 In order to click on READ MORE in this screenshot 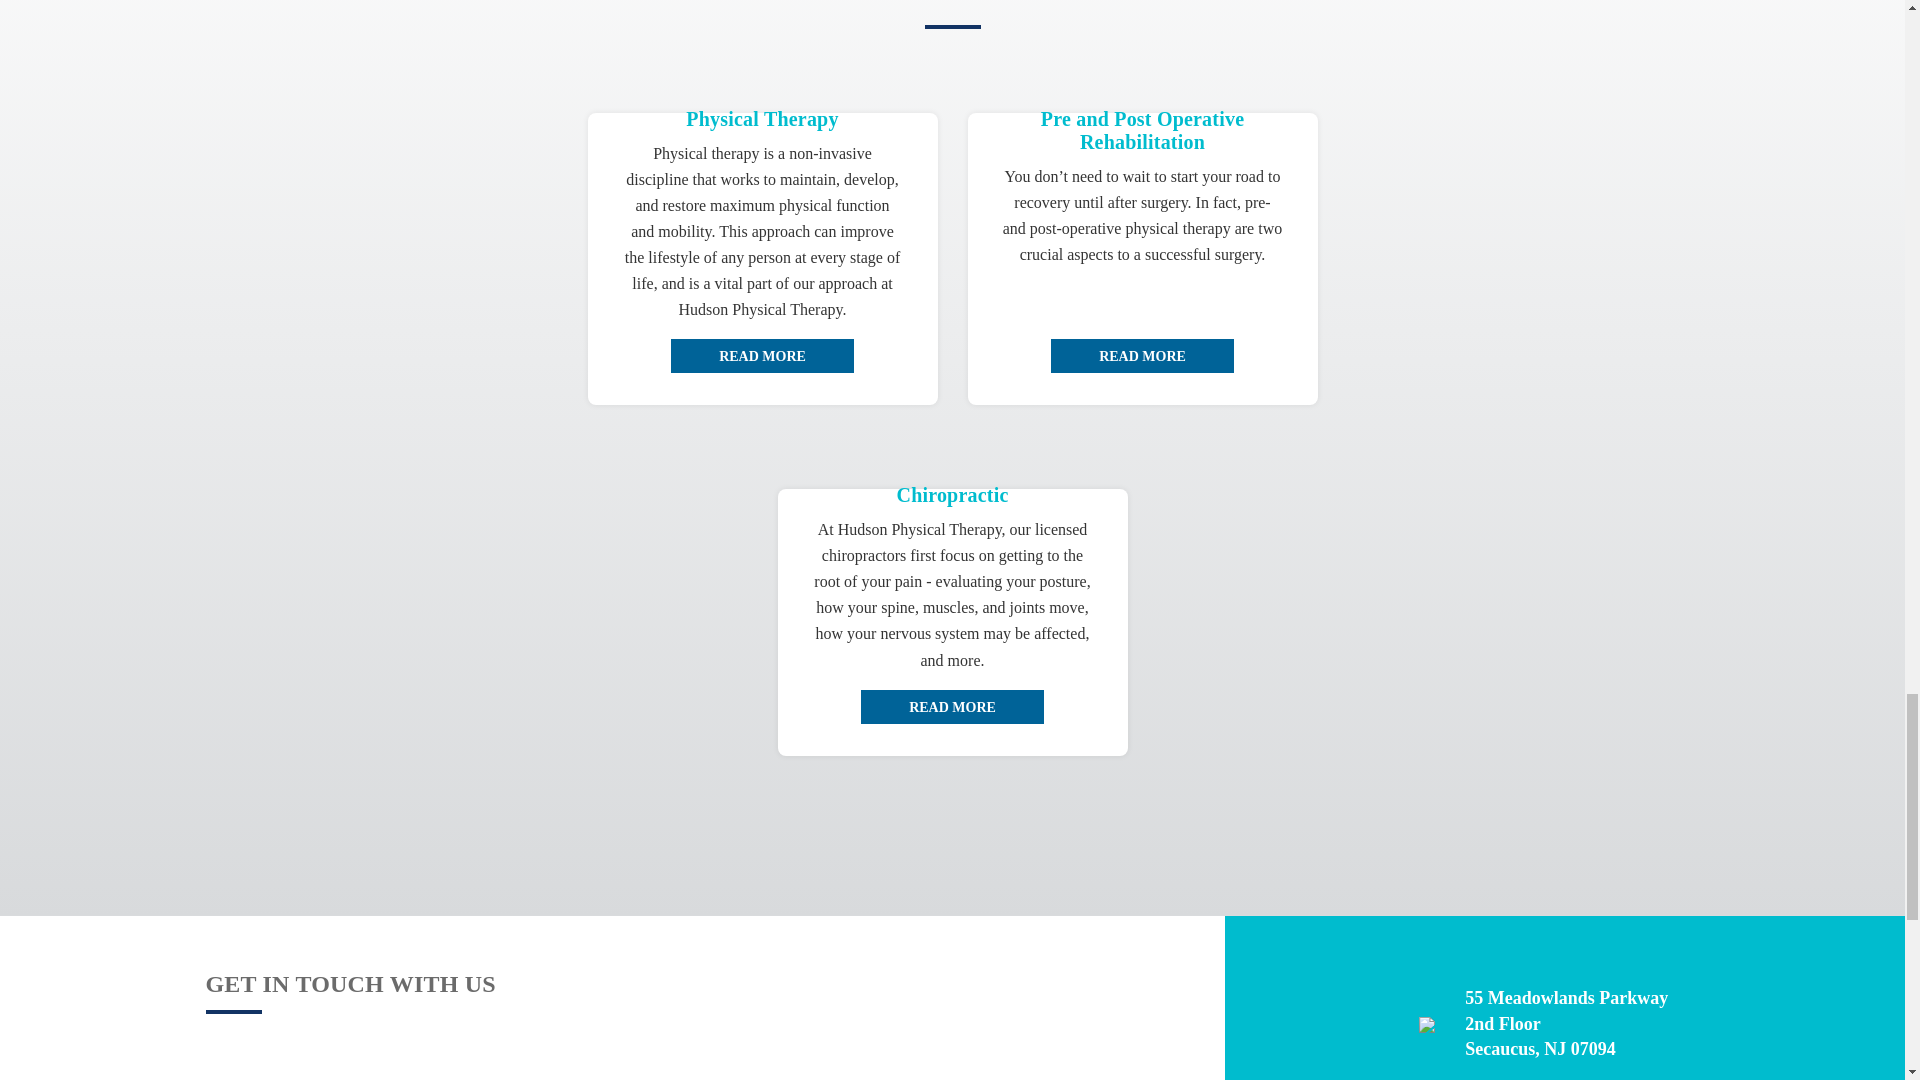, I will do `click(952, 706)`.